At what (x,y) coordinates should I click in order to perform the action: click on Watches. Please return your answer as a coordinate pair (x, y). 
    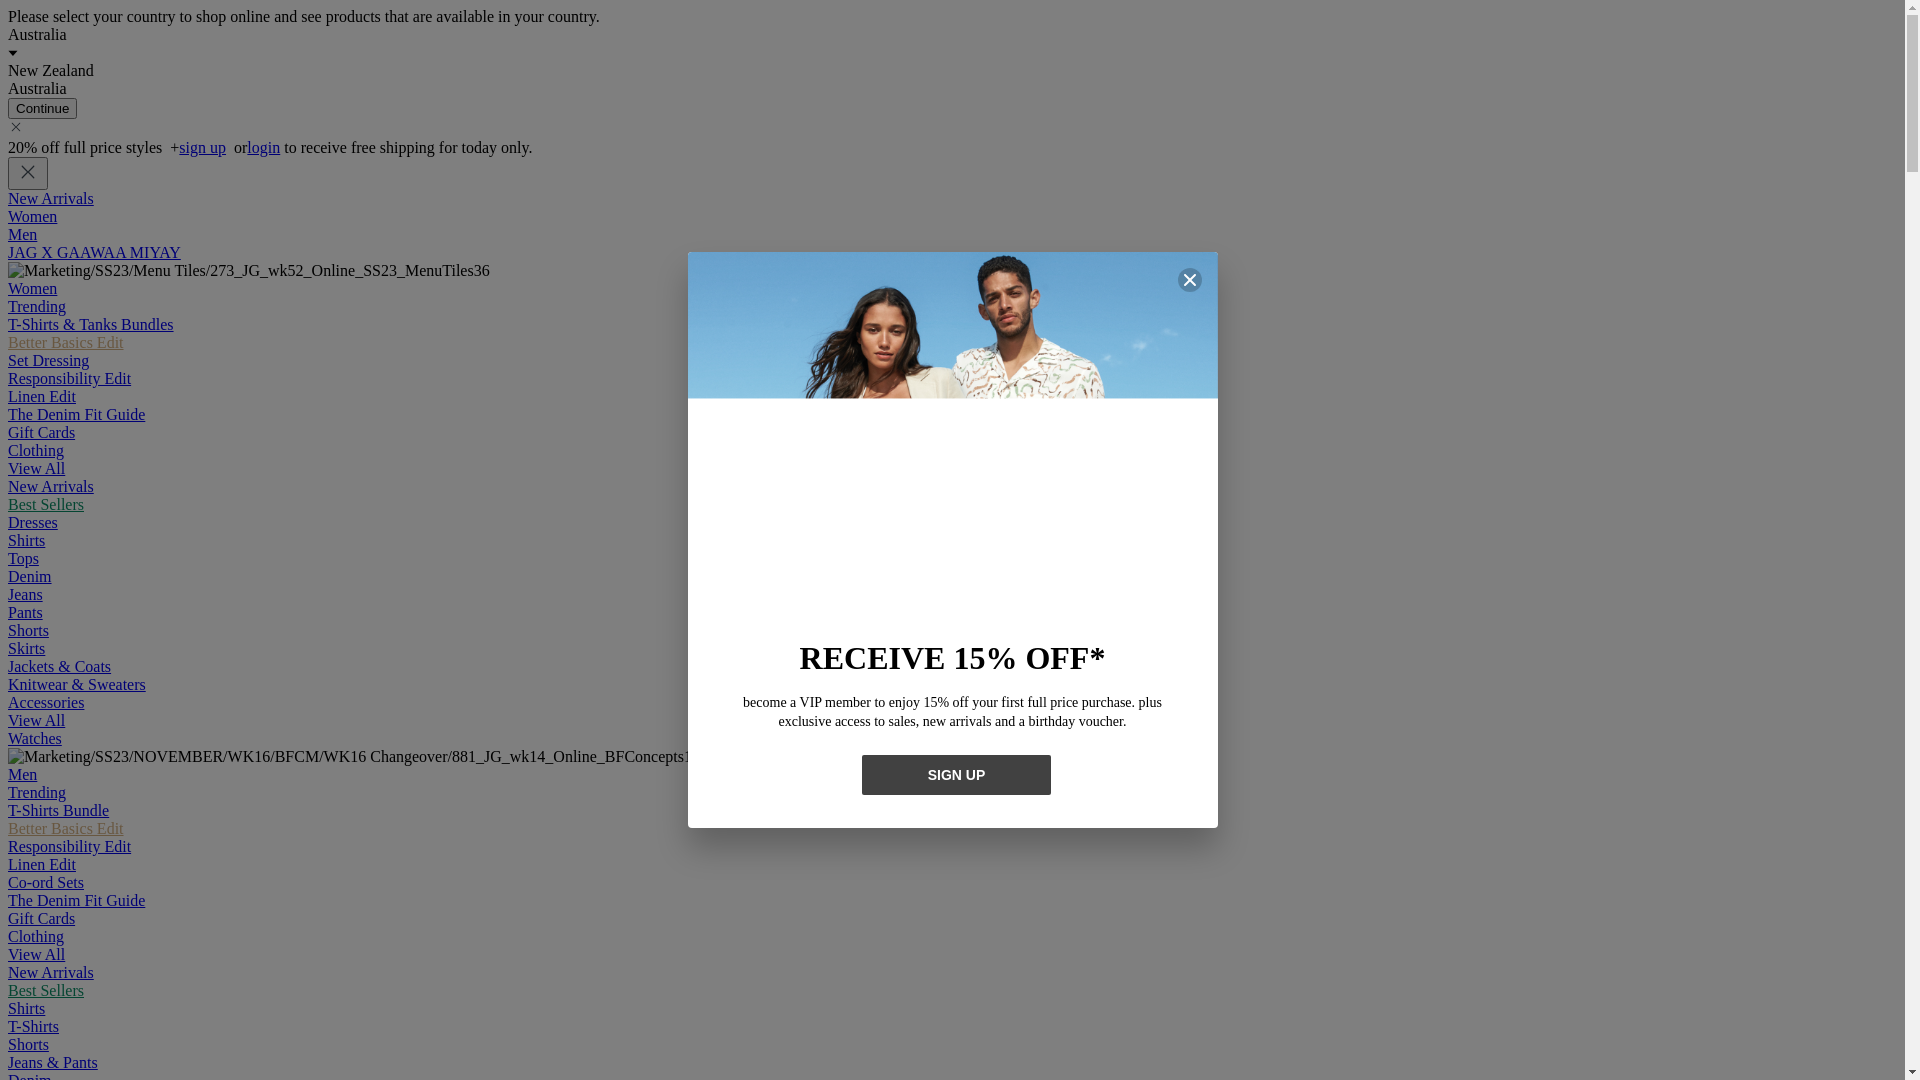
    Looking at the image, I should click on (35, 738).